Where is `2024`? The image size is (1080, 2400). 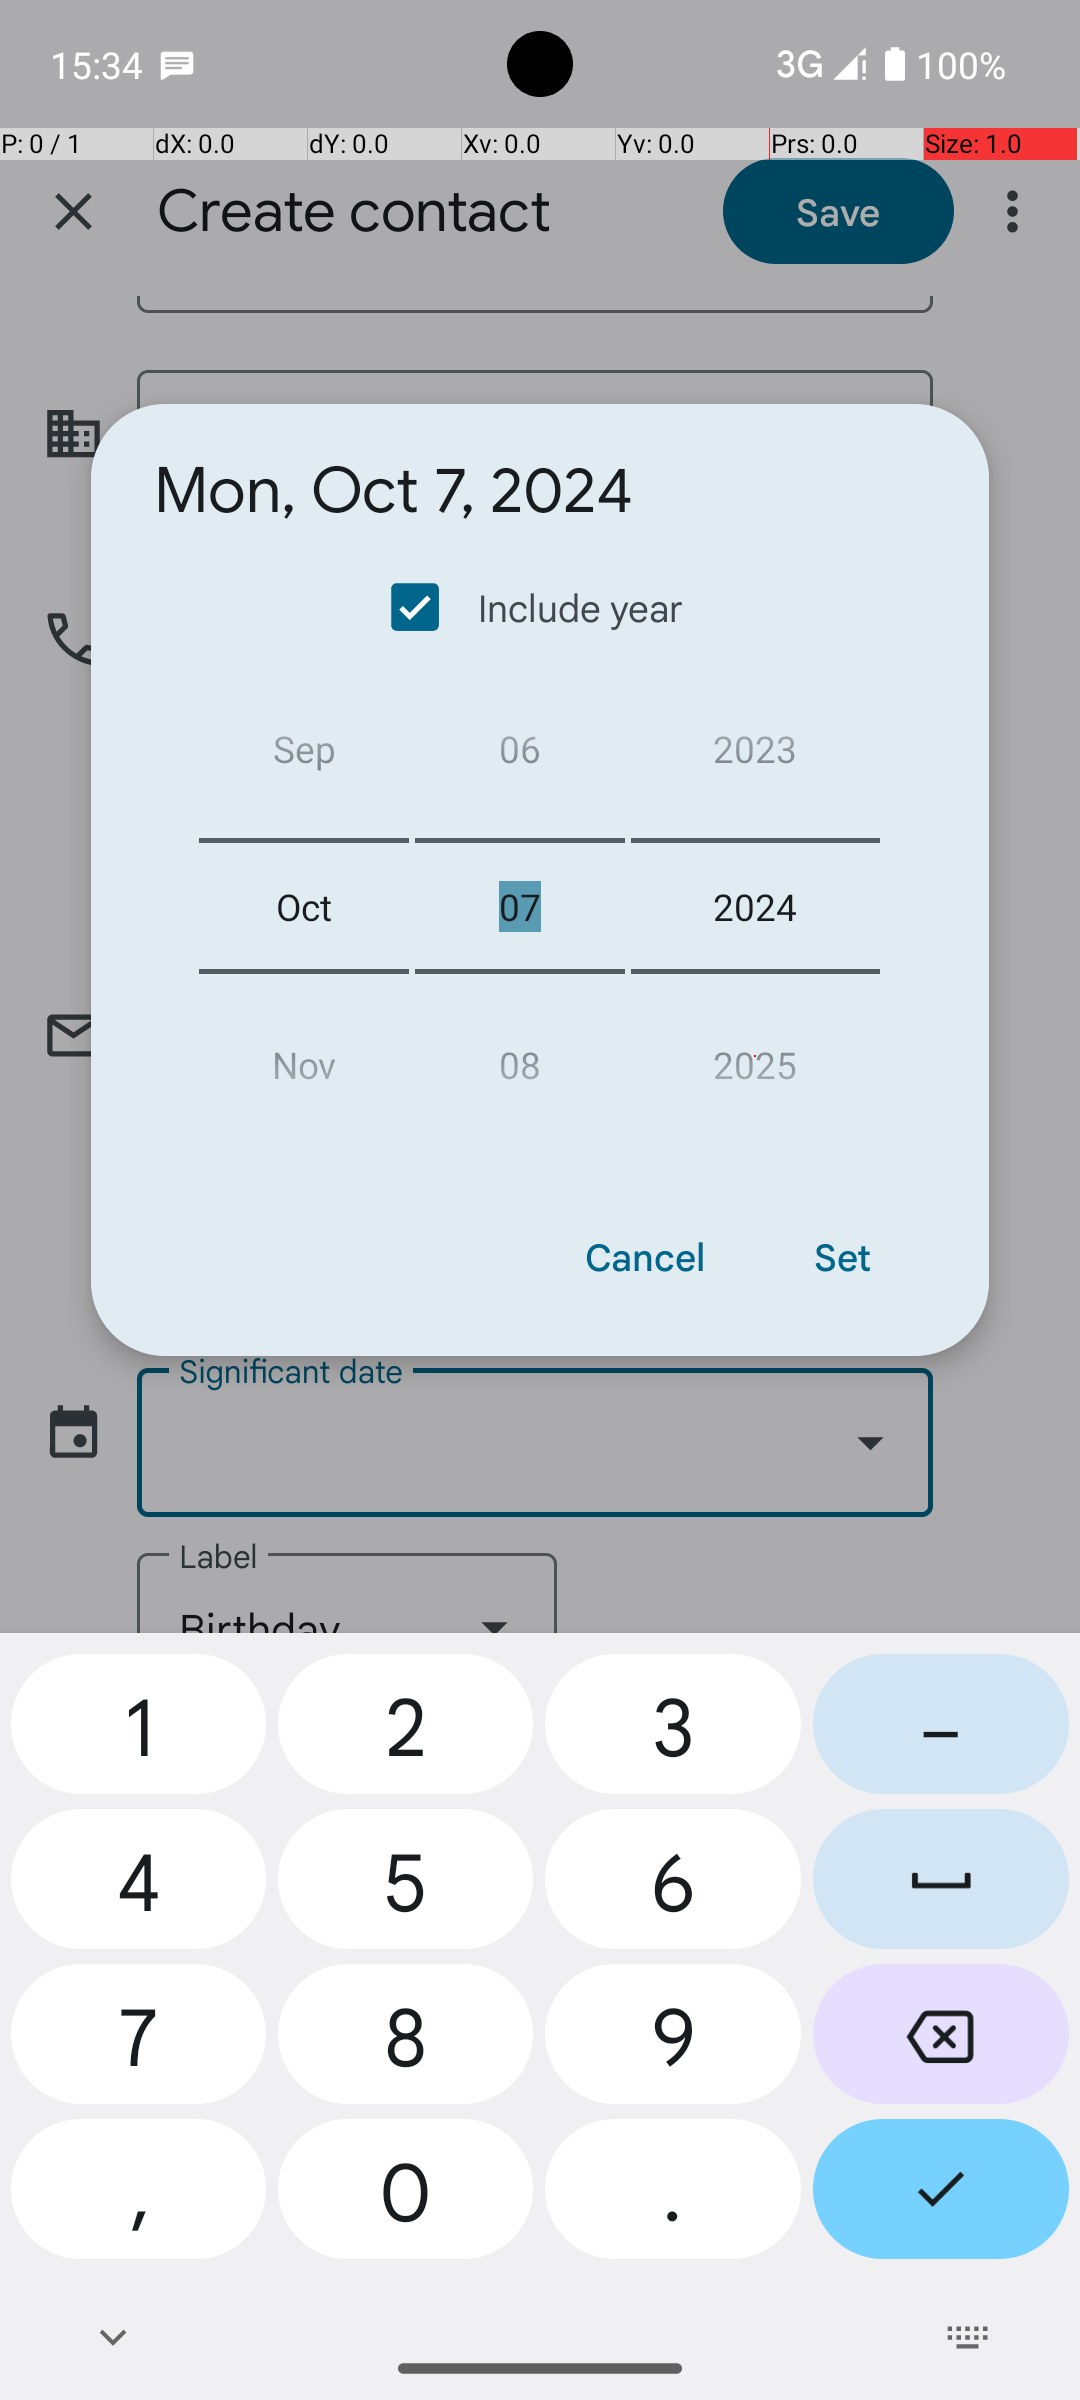 2024 is located at coordinates (756, 906).